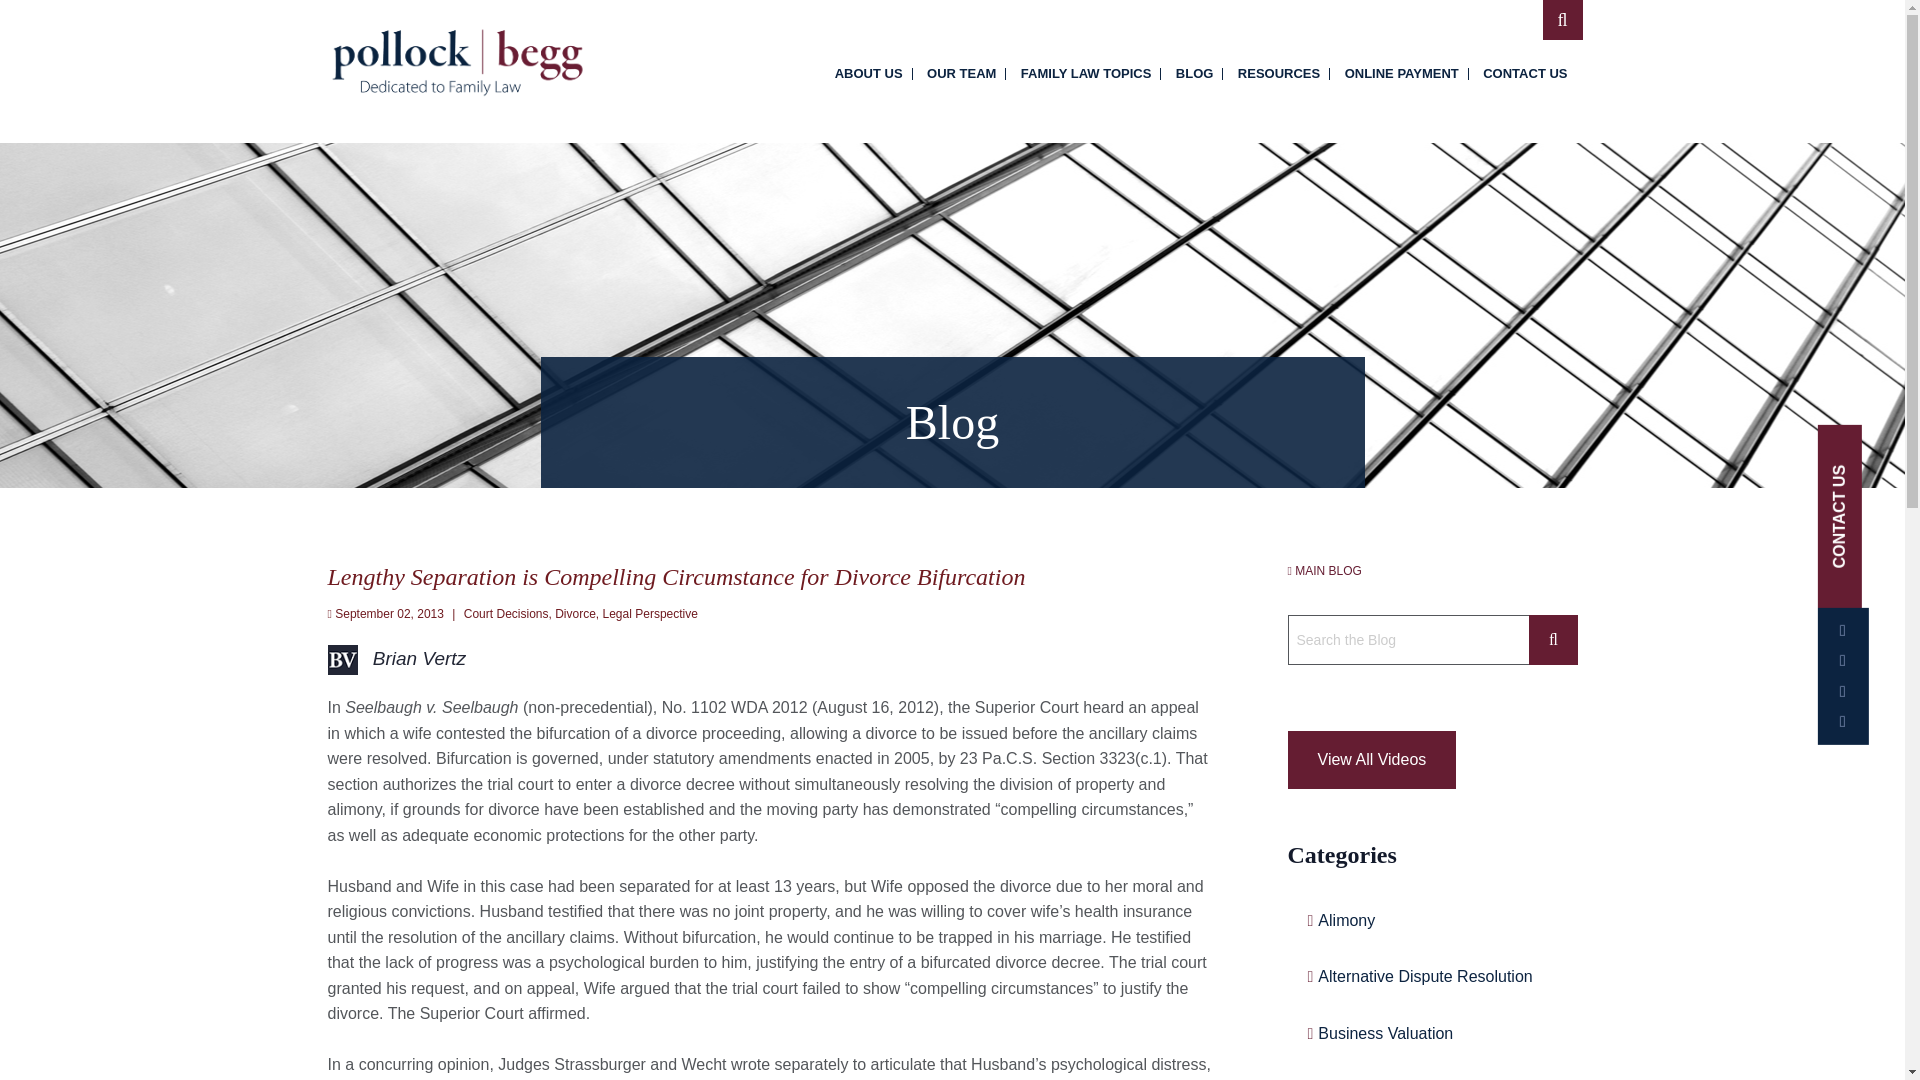 The height and width of the screenshot is (1080, 1920). Describe the element at coordinates (1086, 74) in the screenshot. I see `FAMILY LAW TOPICS` at that location.